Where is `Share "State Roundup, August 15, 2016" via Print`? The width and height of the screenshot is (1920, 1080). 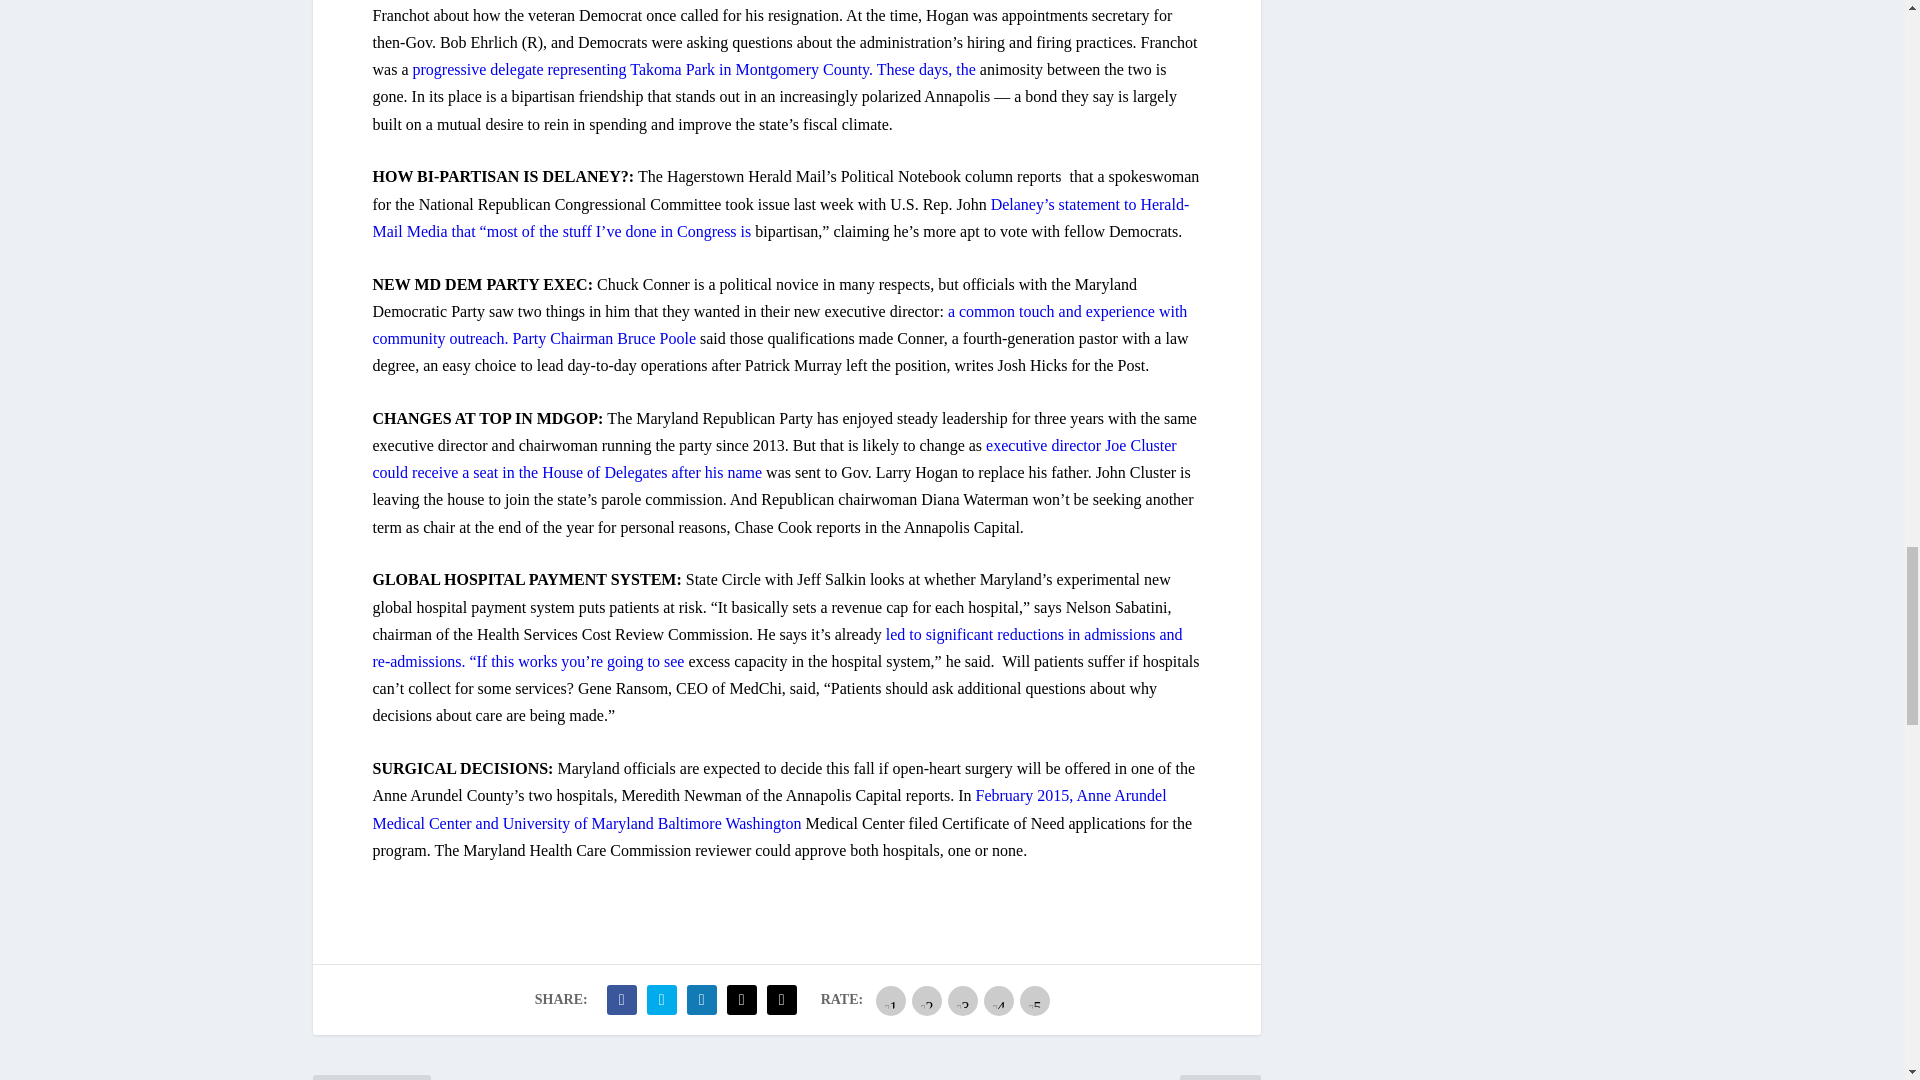
Share "State Roundup, August 15, 2016" via Print is located at coordinates (782, 999).